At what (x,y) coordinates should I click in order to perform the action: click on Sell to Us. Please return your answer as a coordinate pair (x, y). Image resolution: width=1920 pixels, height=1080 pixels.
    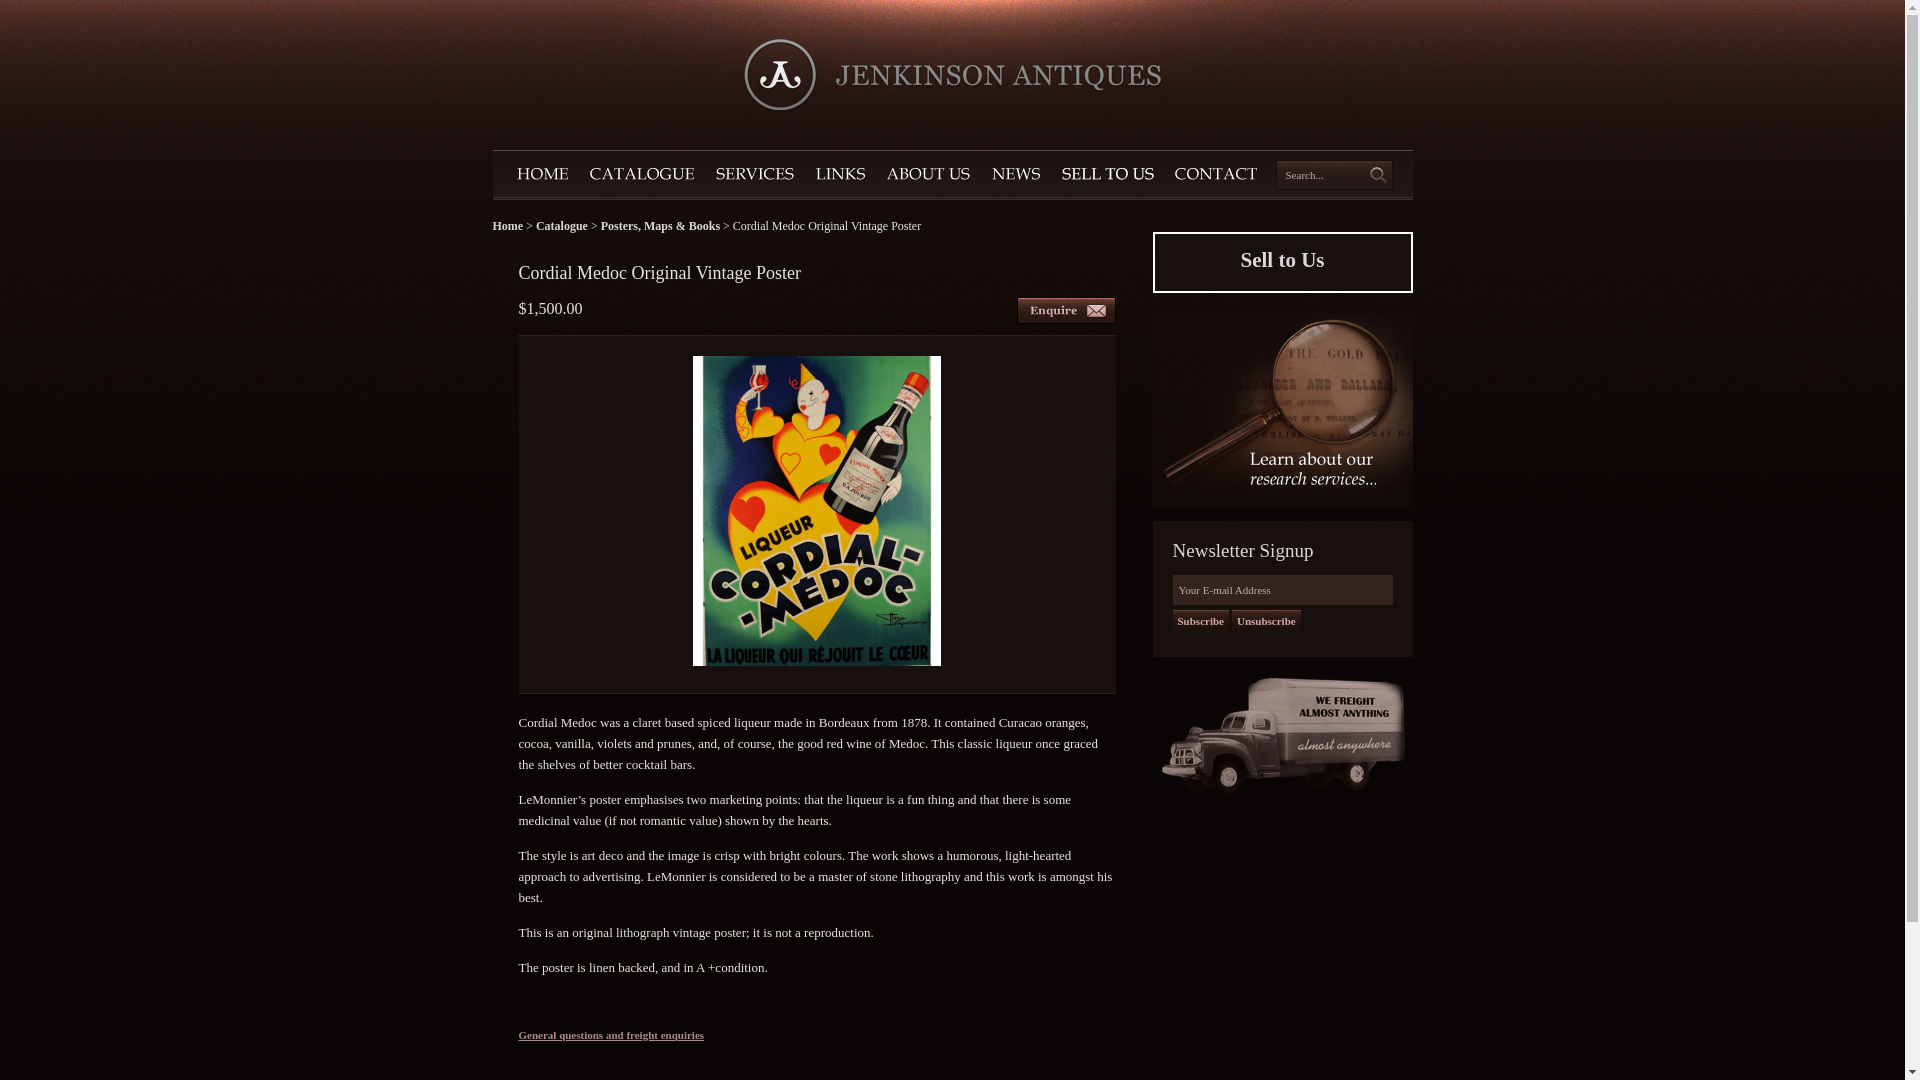
    Looking at the image, I should click on (1282, 262).